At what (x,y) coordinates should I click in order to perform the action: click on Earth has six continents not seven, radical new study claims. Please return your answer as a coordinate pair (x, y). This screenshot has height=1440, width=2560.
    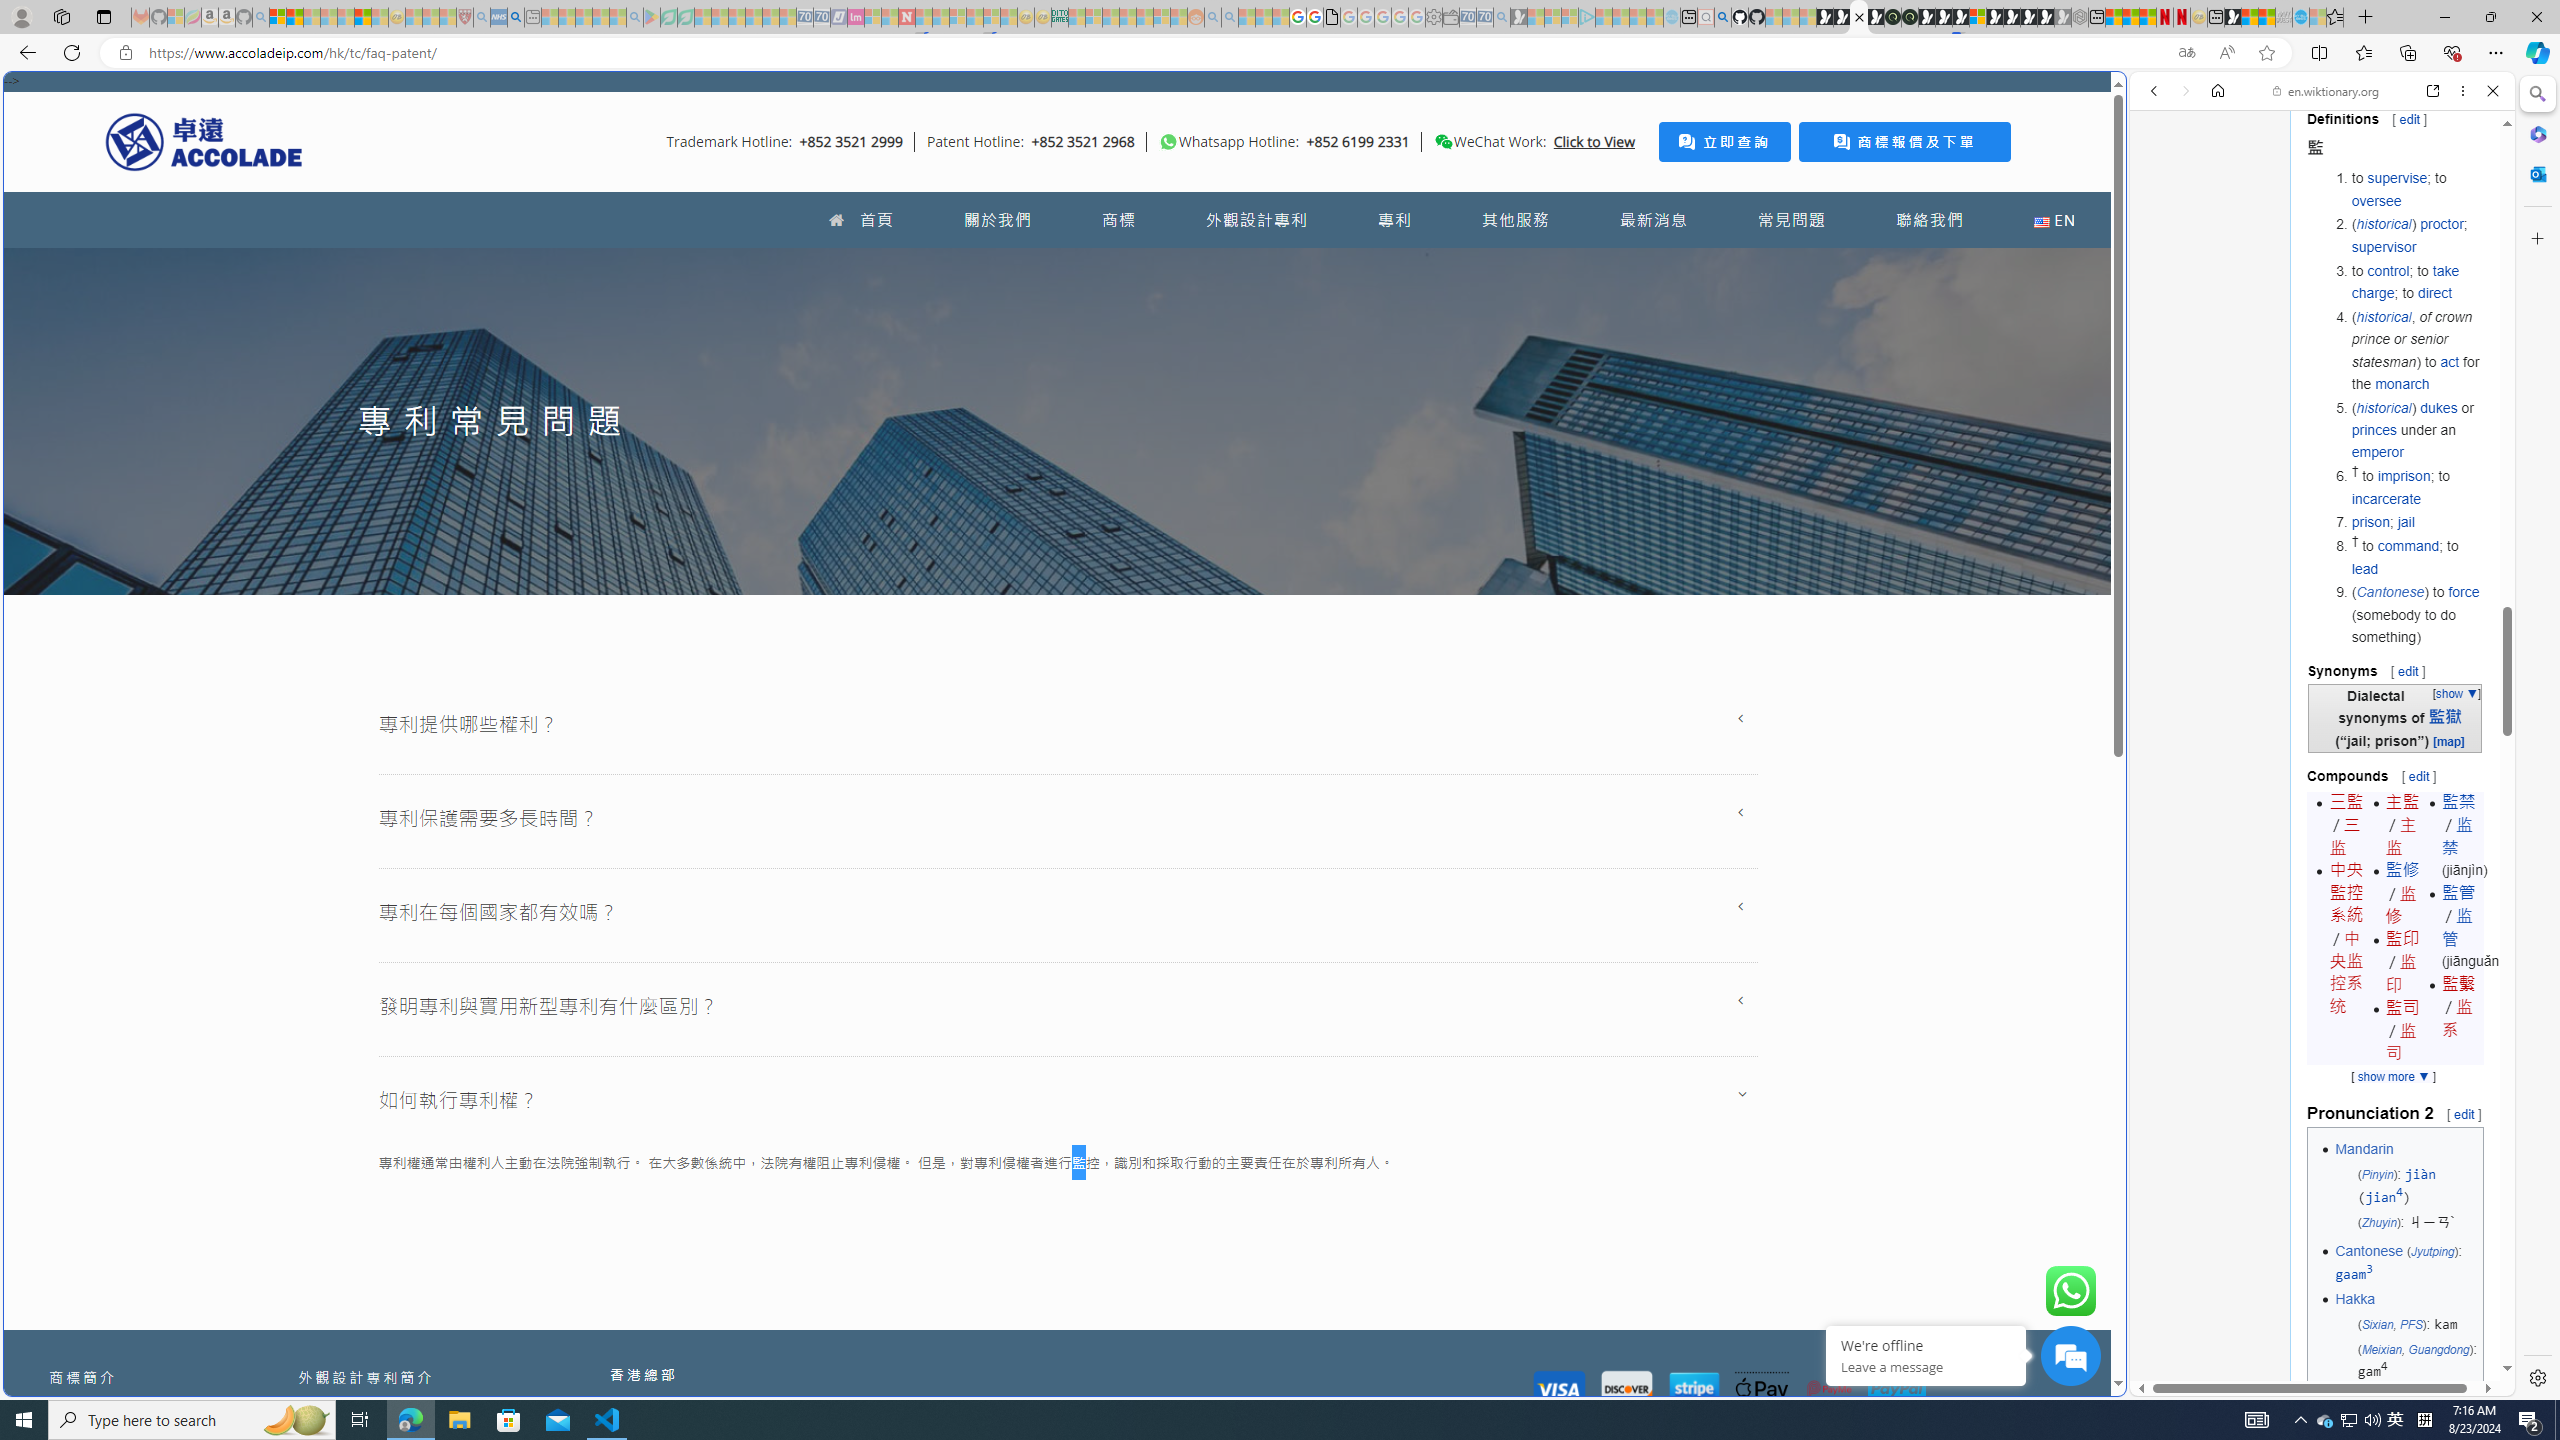
    Looking at the image, I should click on (2266, 17).